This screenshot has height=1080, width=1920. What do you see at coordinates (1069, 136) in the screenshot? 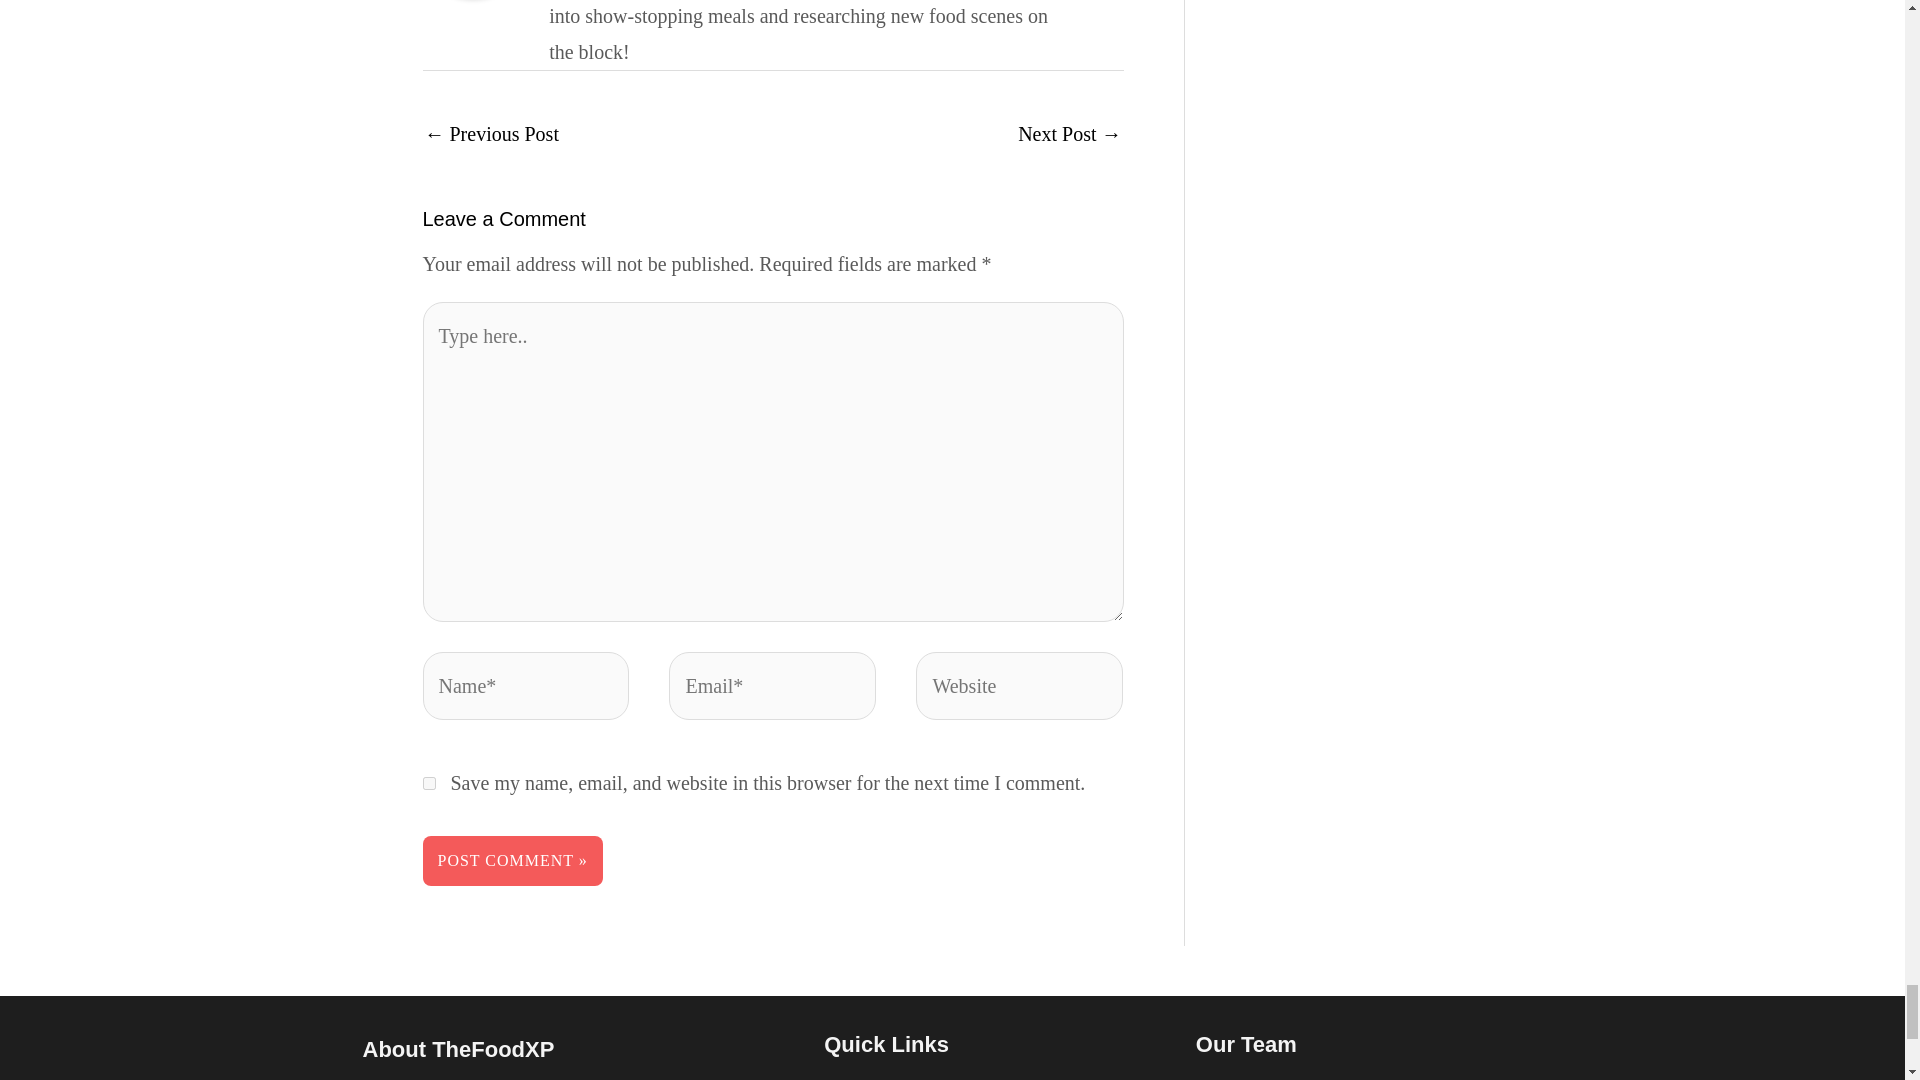
I see `Classic Bobby Flay Chocolate Mousse Recipe` at bounding box center [1069, 136].